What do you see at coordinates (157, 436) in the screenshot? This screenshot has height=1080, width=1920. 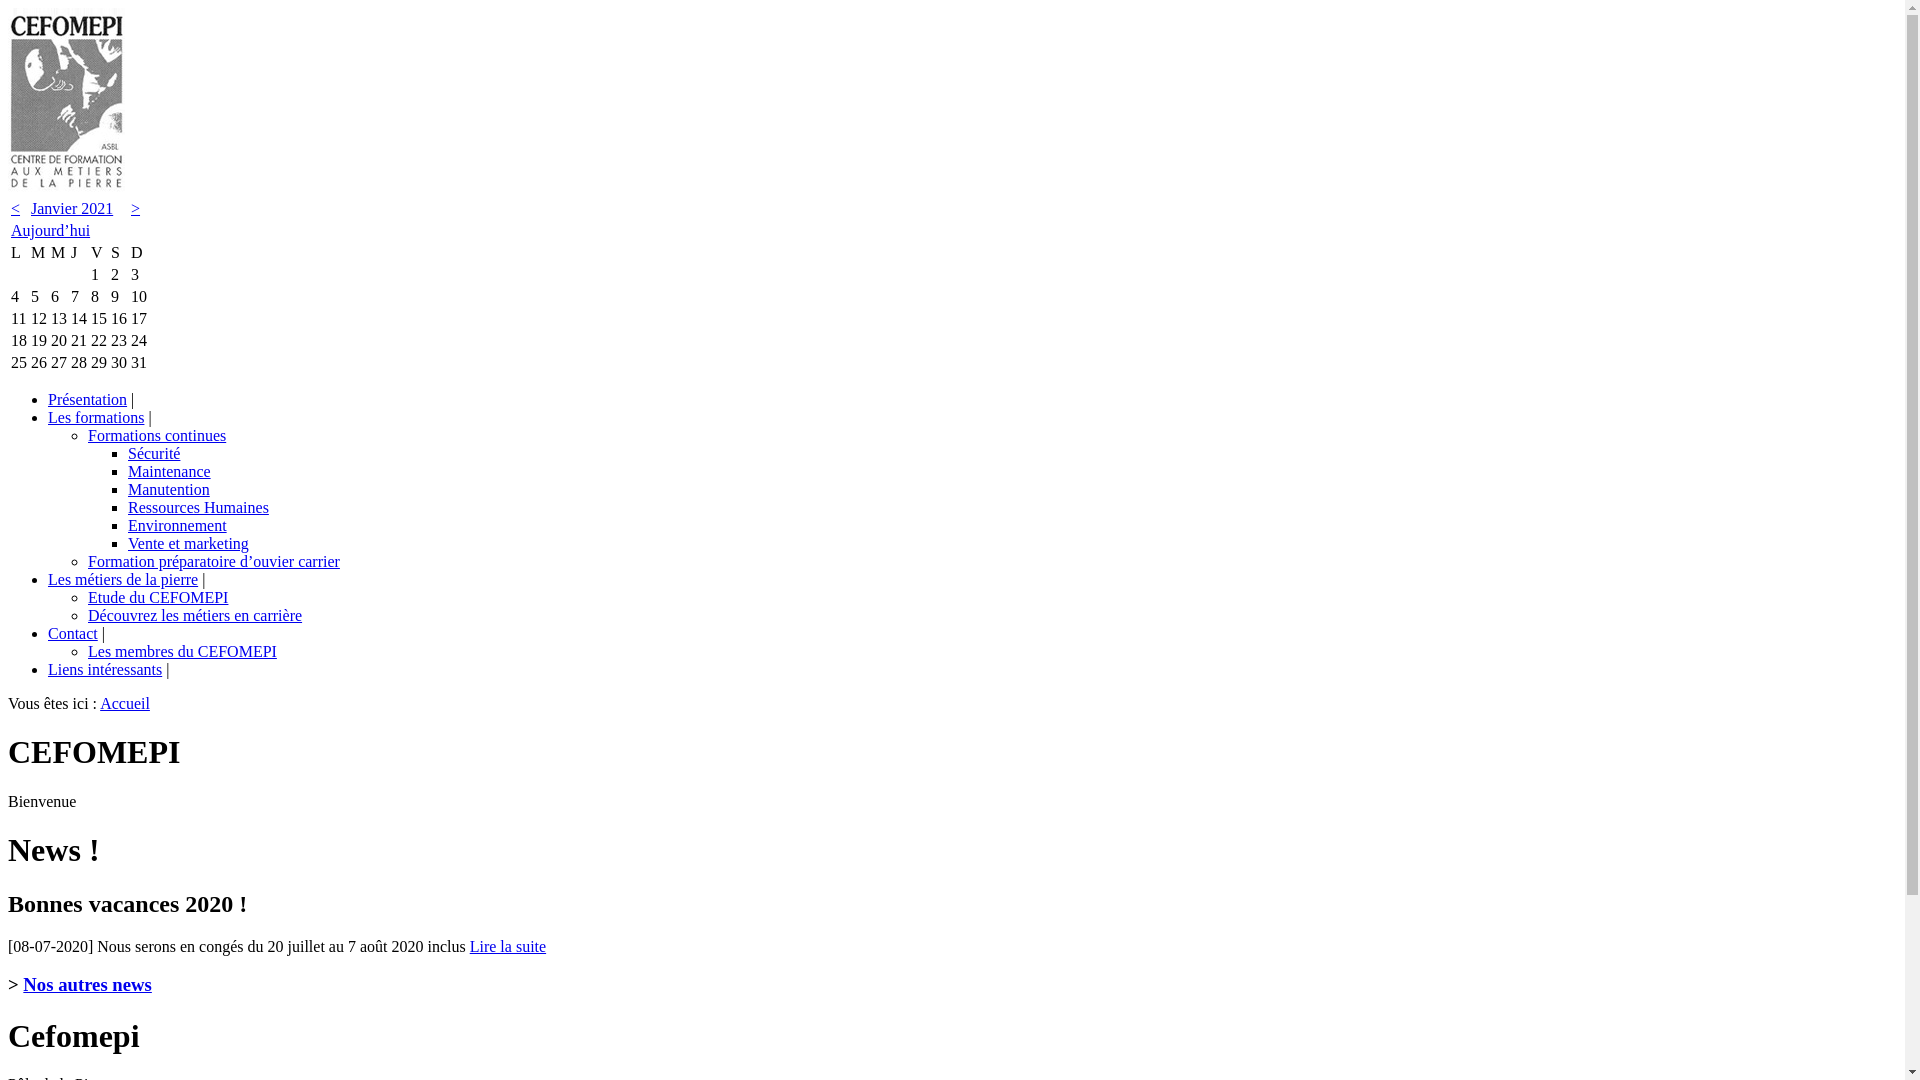 I see `Formations continues` at bounding box center [157, 436].